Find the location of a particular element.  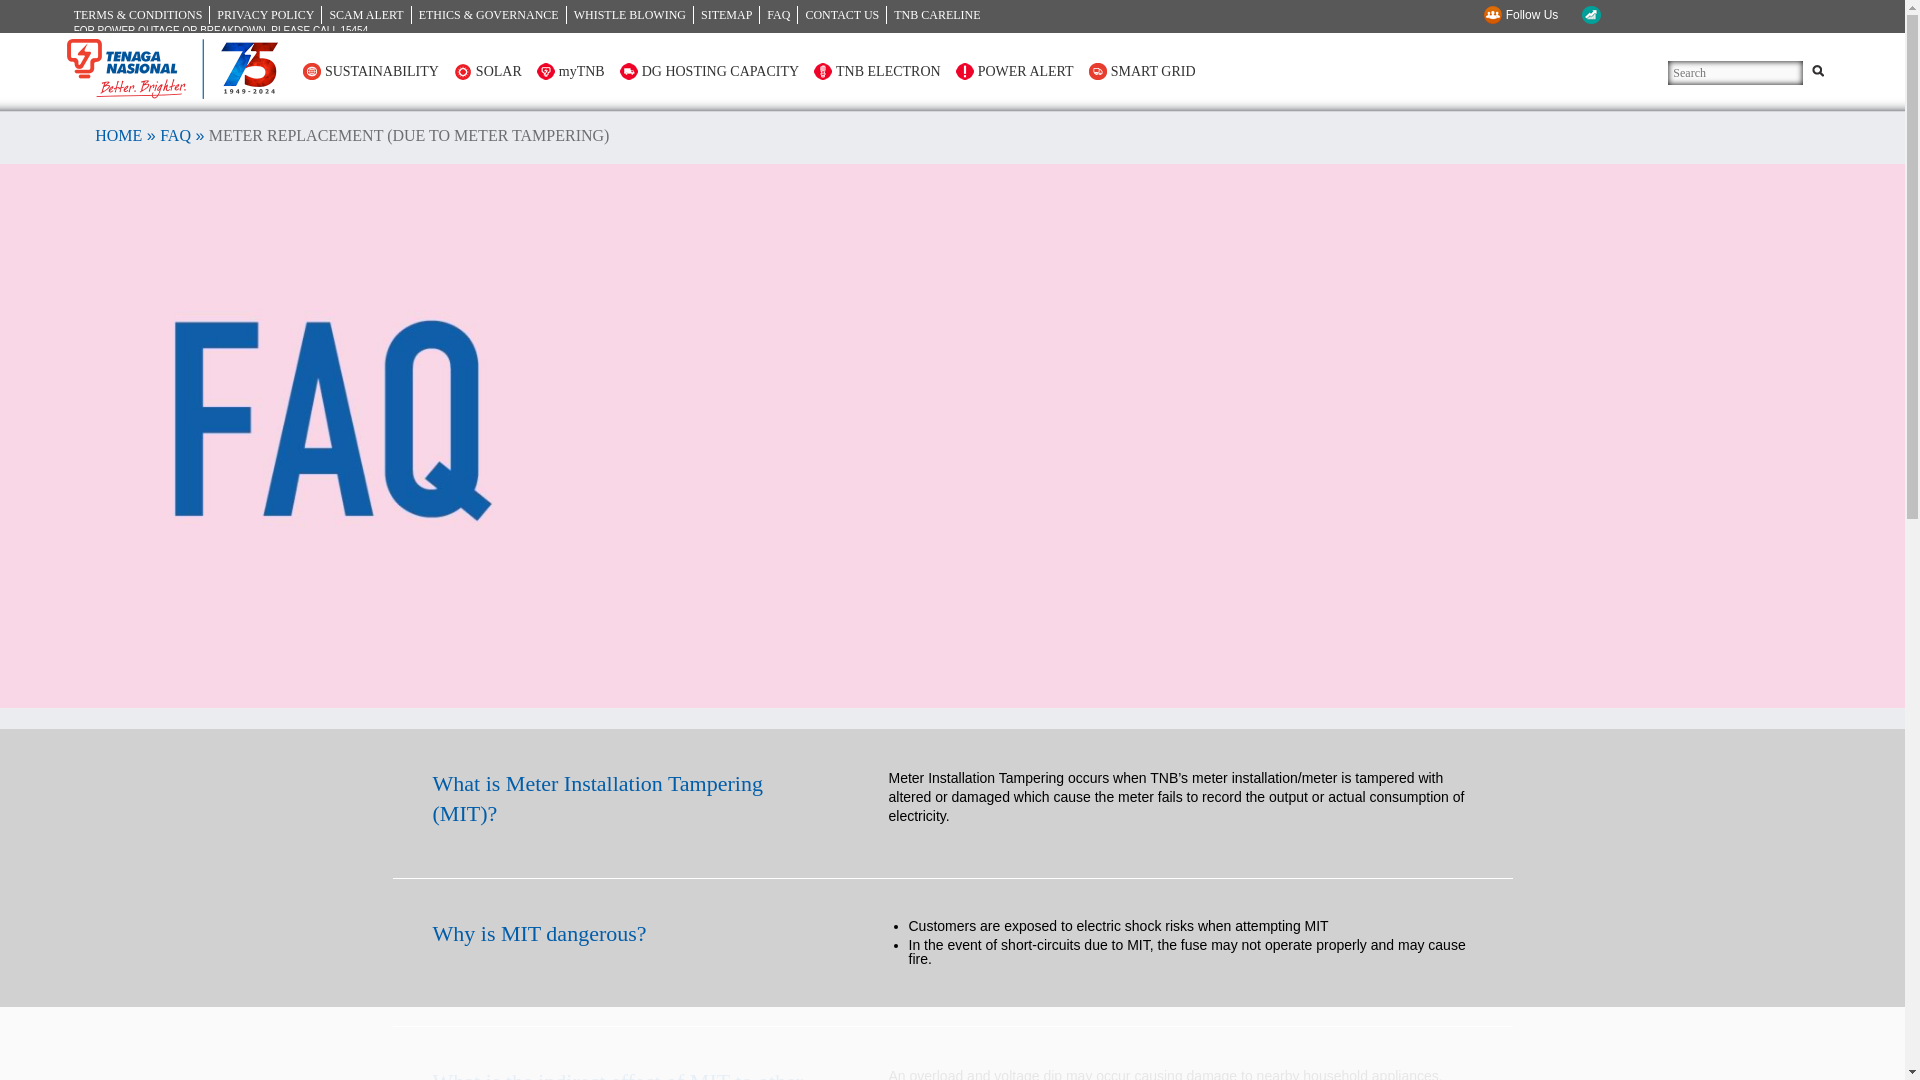

SMART GRID is located at coordinates (1142, 70).